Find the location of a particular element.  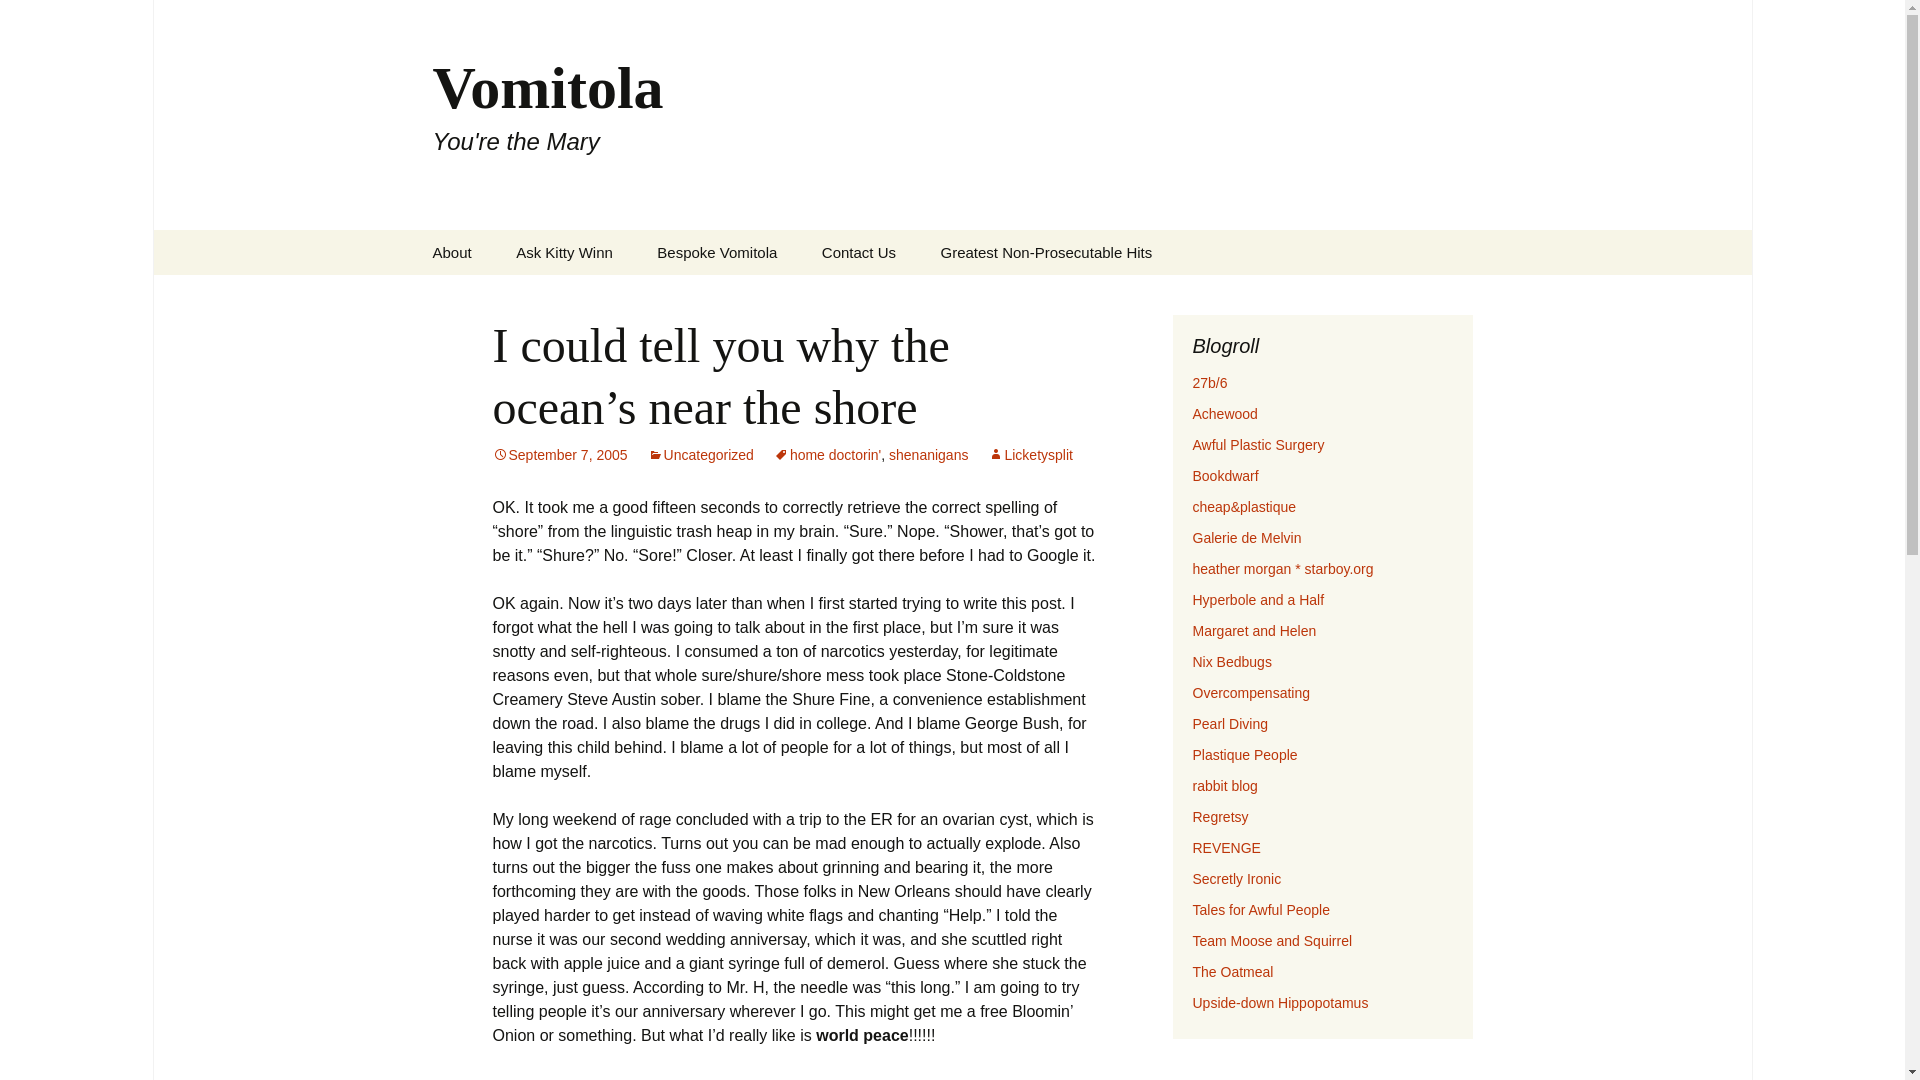

Awful Plastic Surgery is located at coordinates (1258, 444).